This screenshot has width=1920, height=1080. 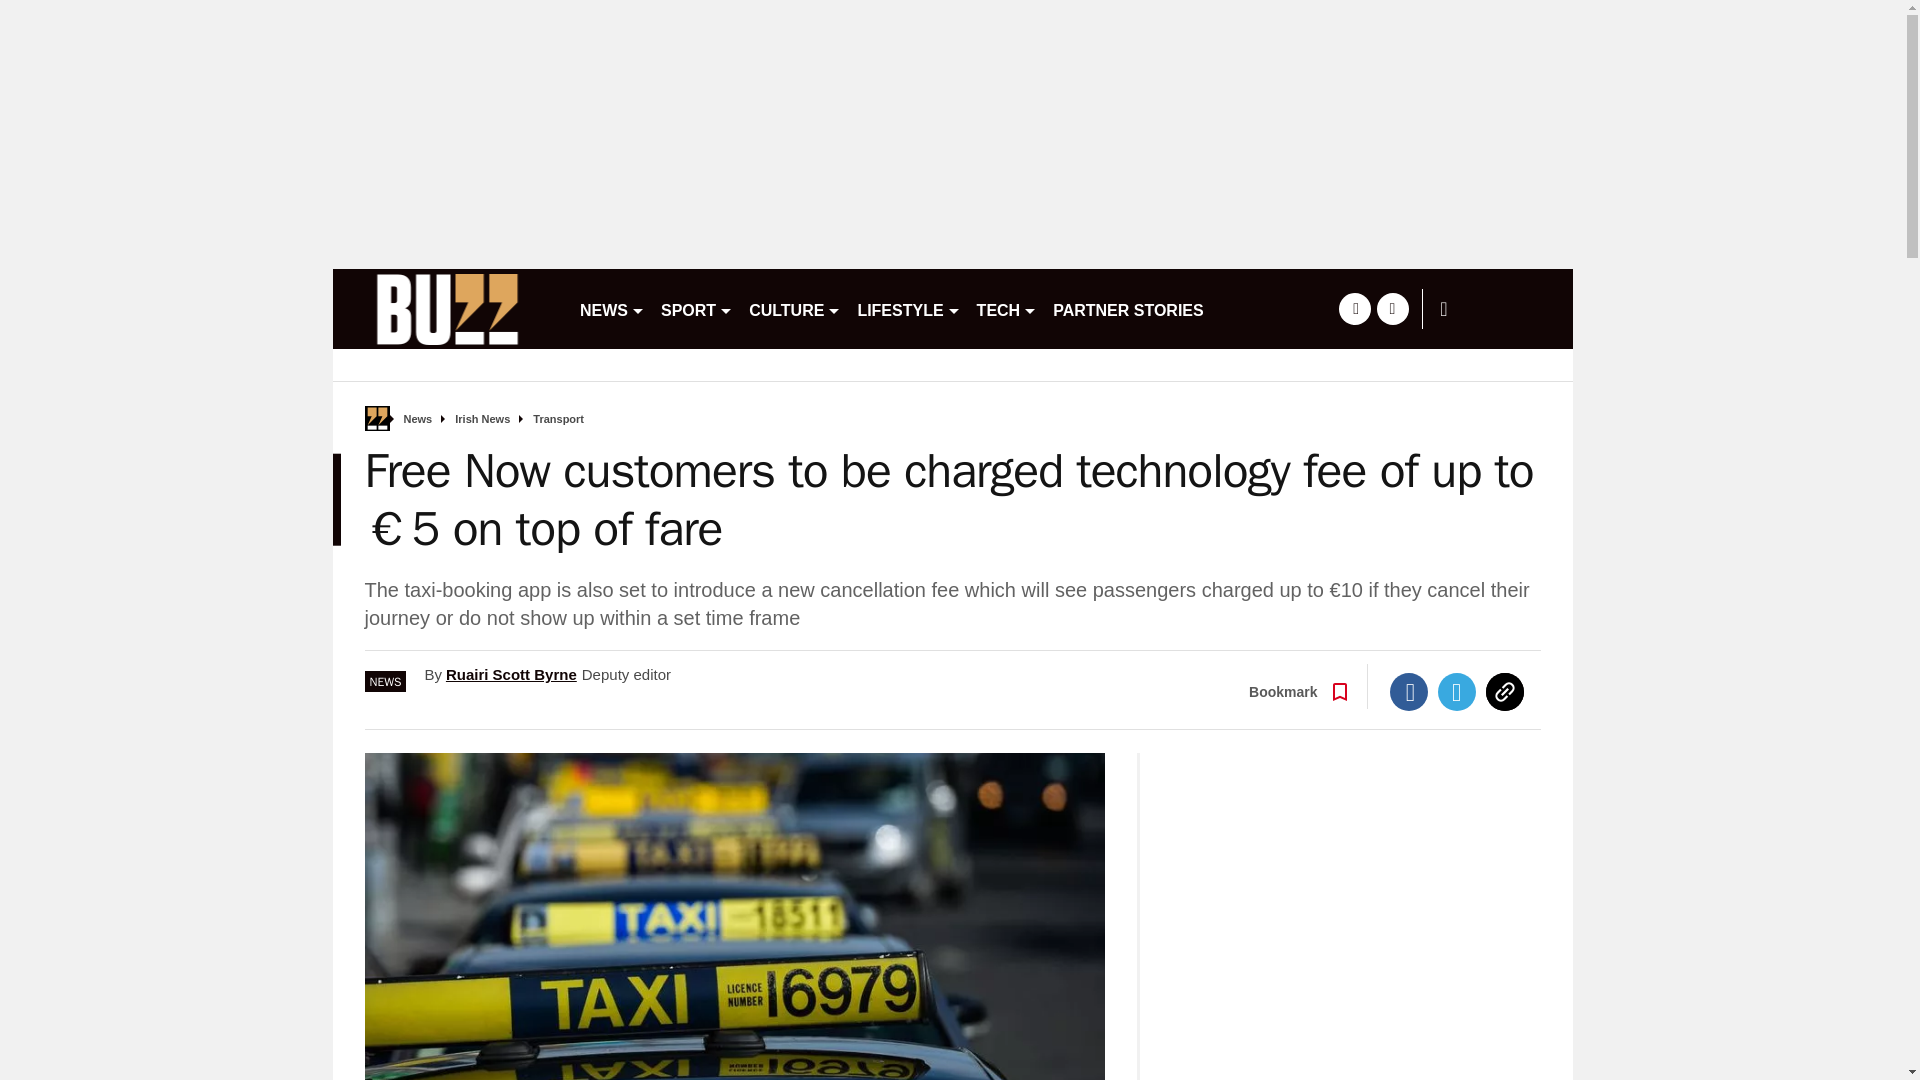 I want to click on Facebook, so click(x=1409, y=691).